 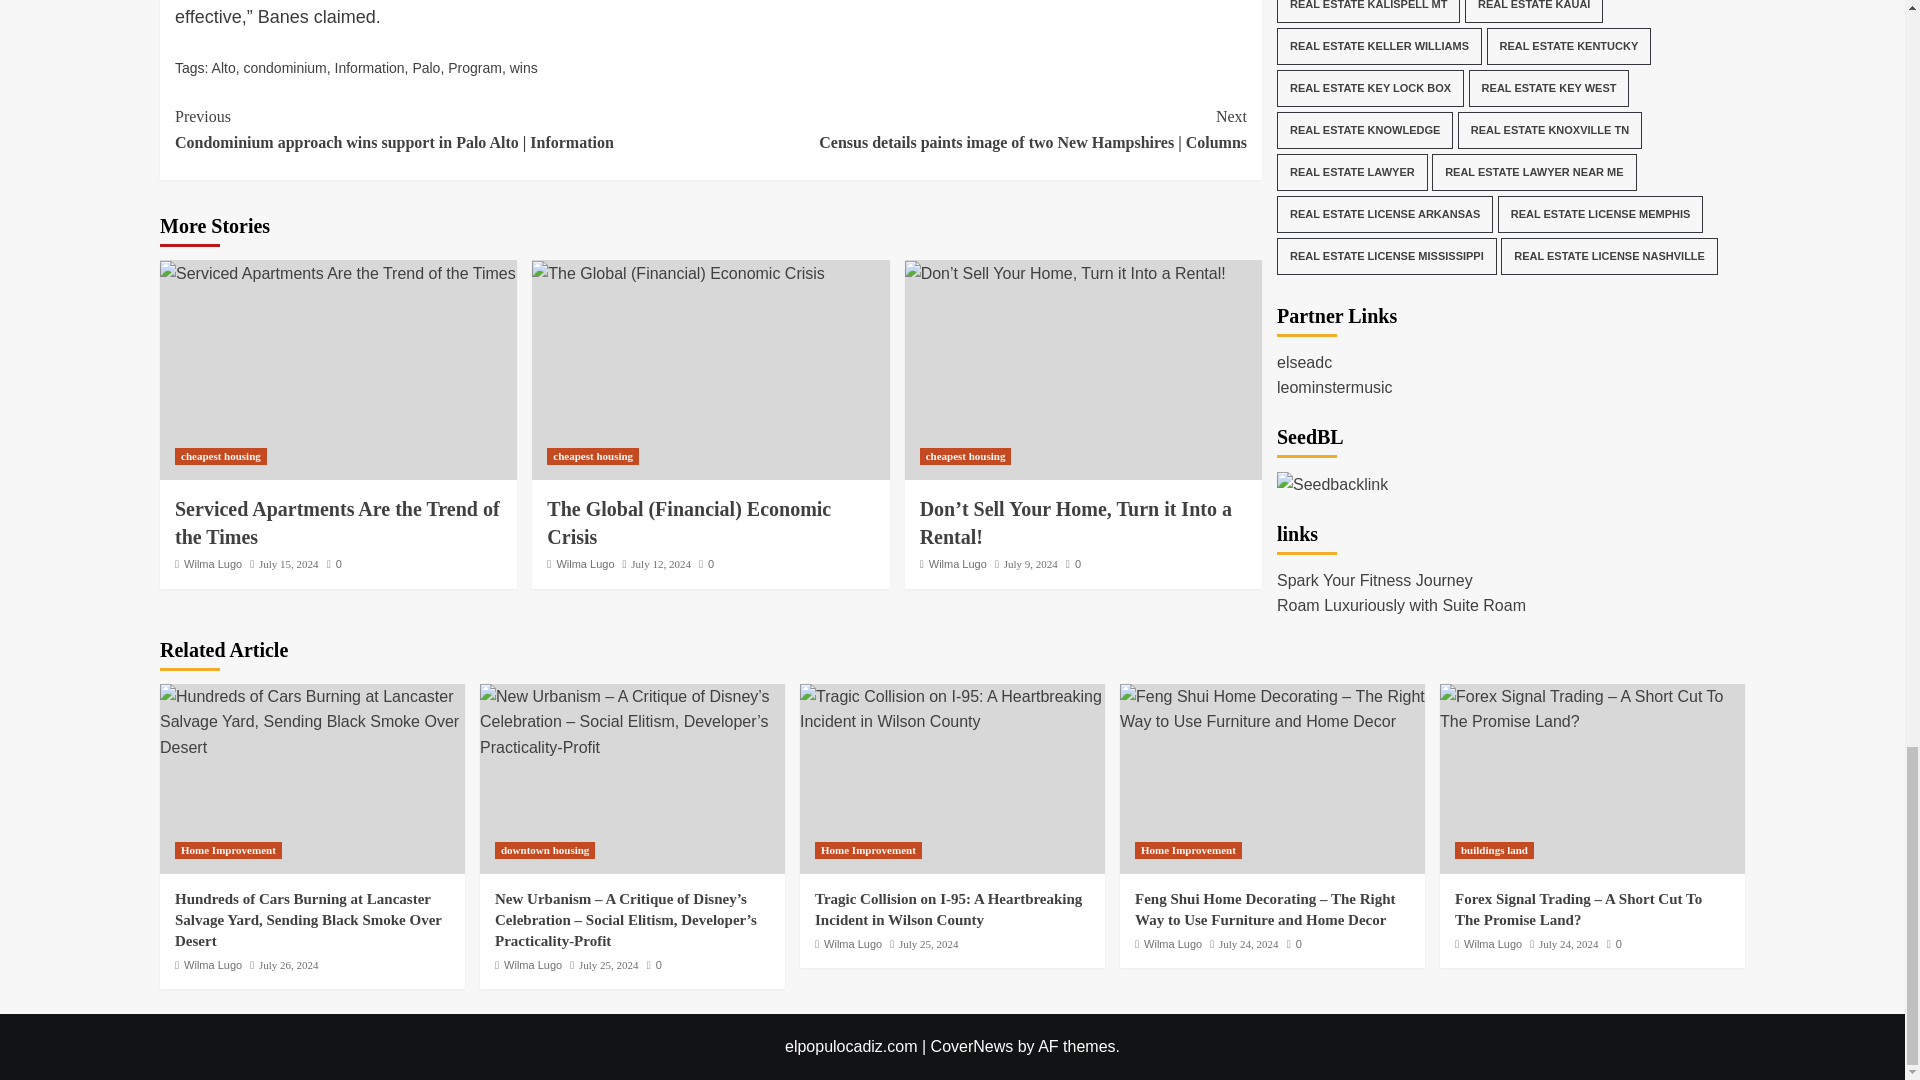 What do you see at coordinates (1332, 144) in the screenshot?
I see `Seedbacklink` at bounding box center [1332, 144].